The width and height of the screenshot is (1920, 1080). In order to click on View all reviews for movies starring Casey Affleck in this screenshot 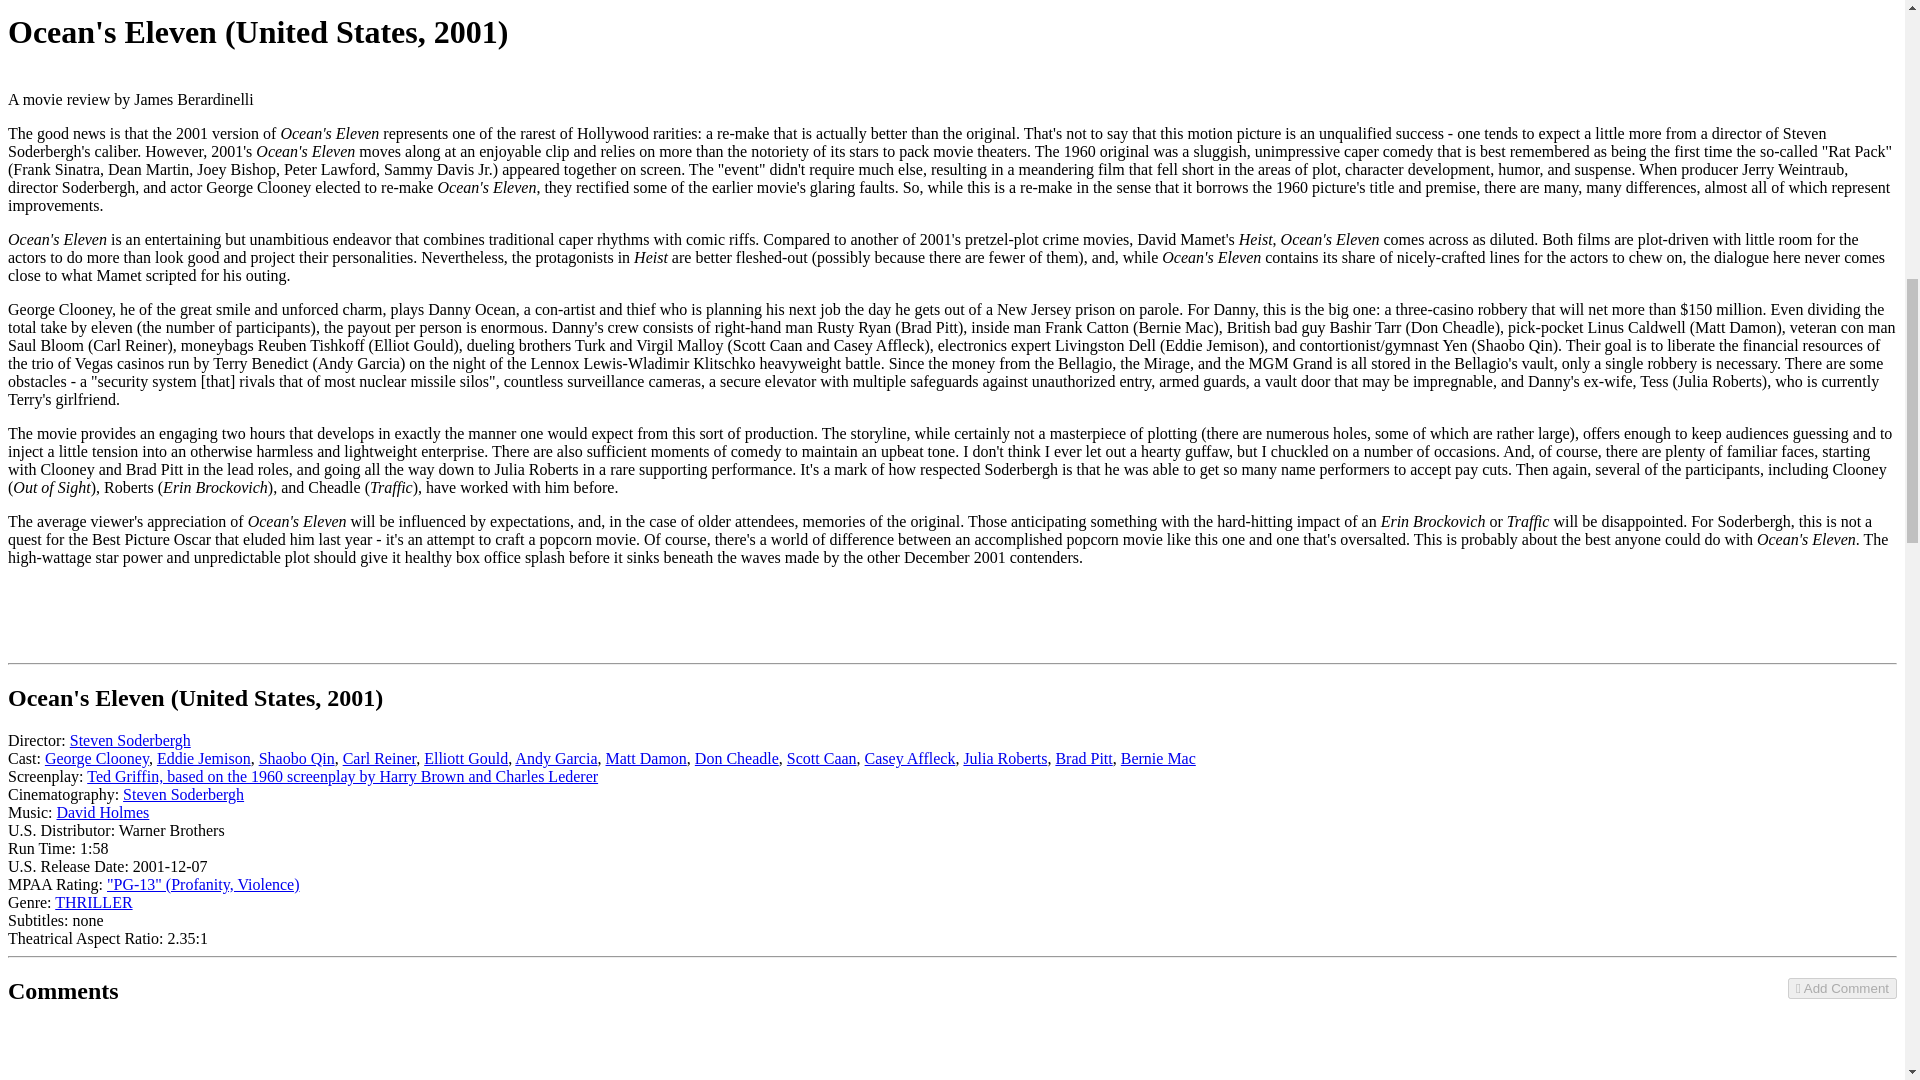, I will do `click(910, 758)`.